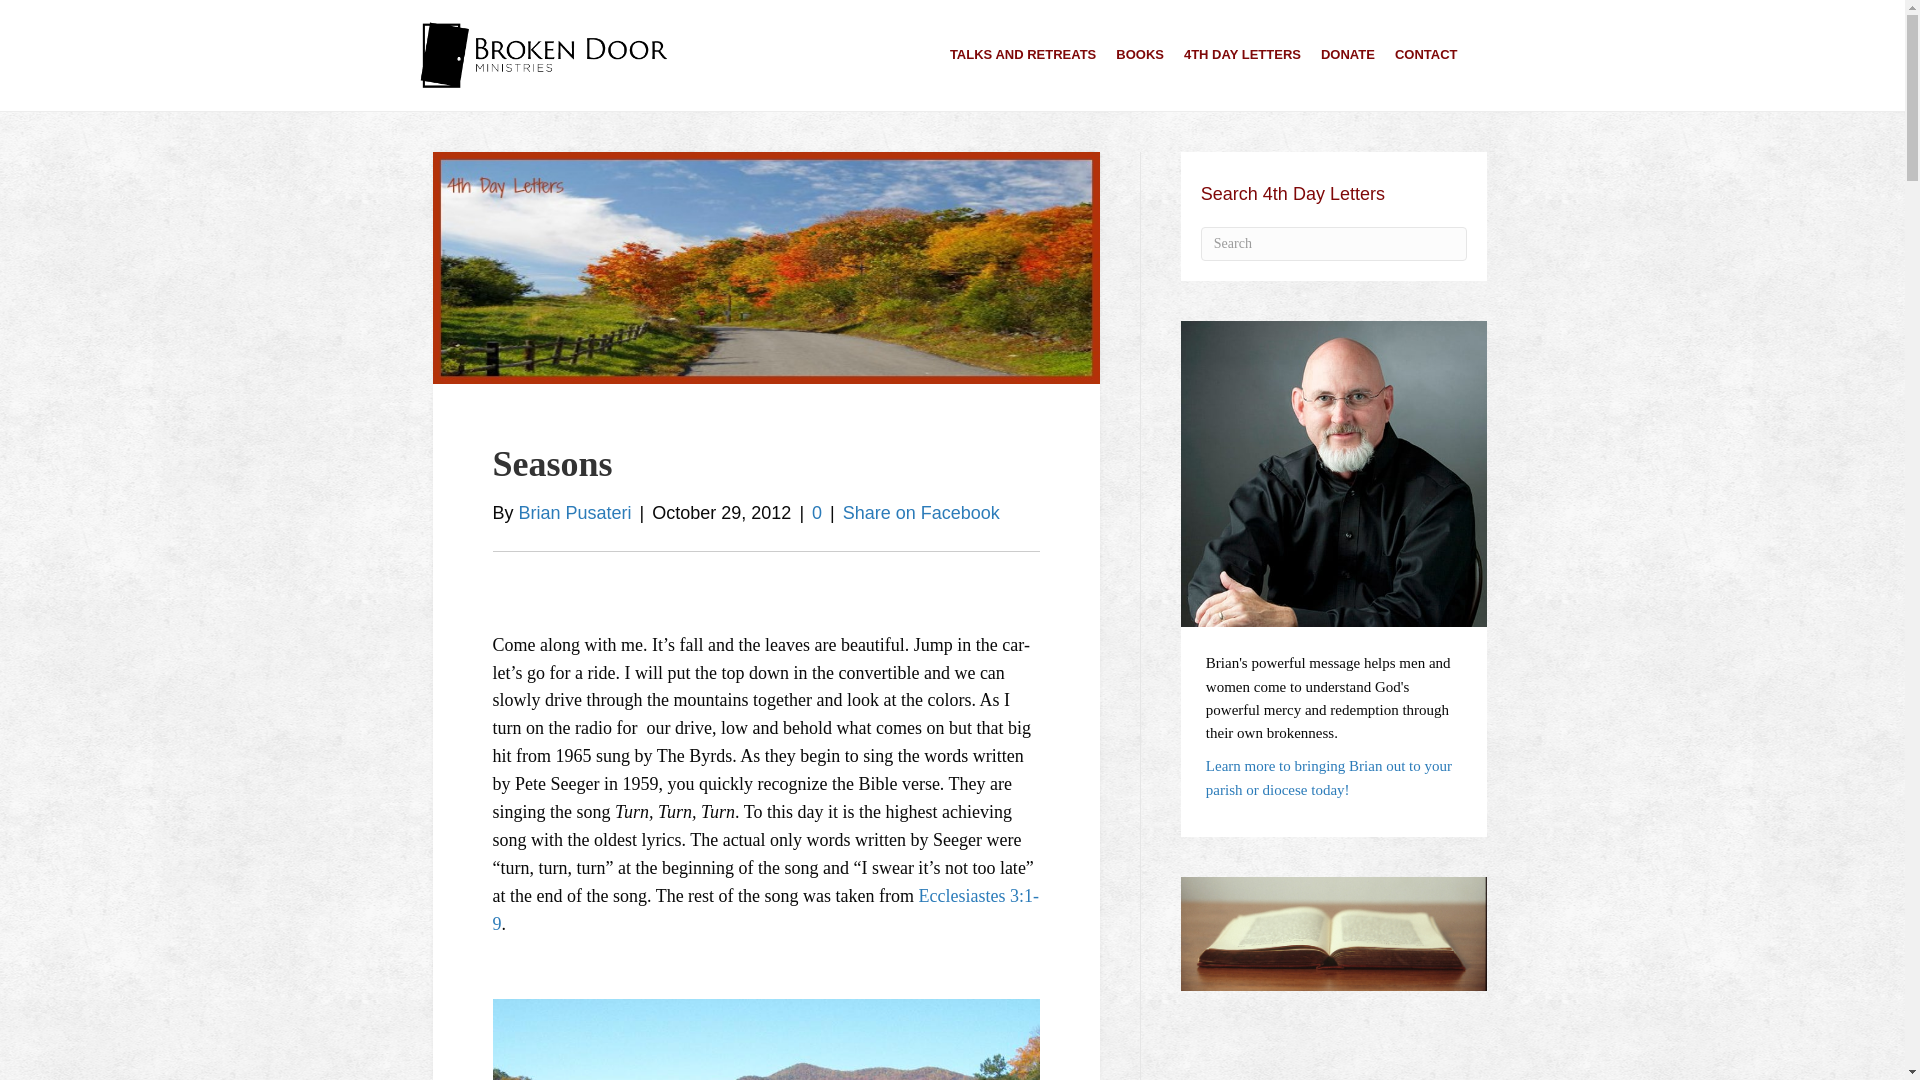 The width and height of the screenshot is (1920, 1080). Describe the element at coordinates (764, 910) in the screenshot. I see `Ecclesiastes 3:1-9` at that location.